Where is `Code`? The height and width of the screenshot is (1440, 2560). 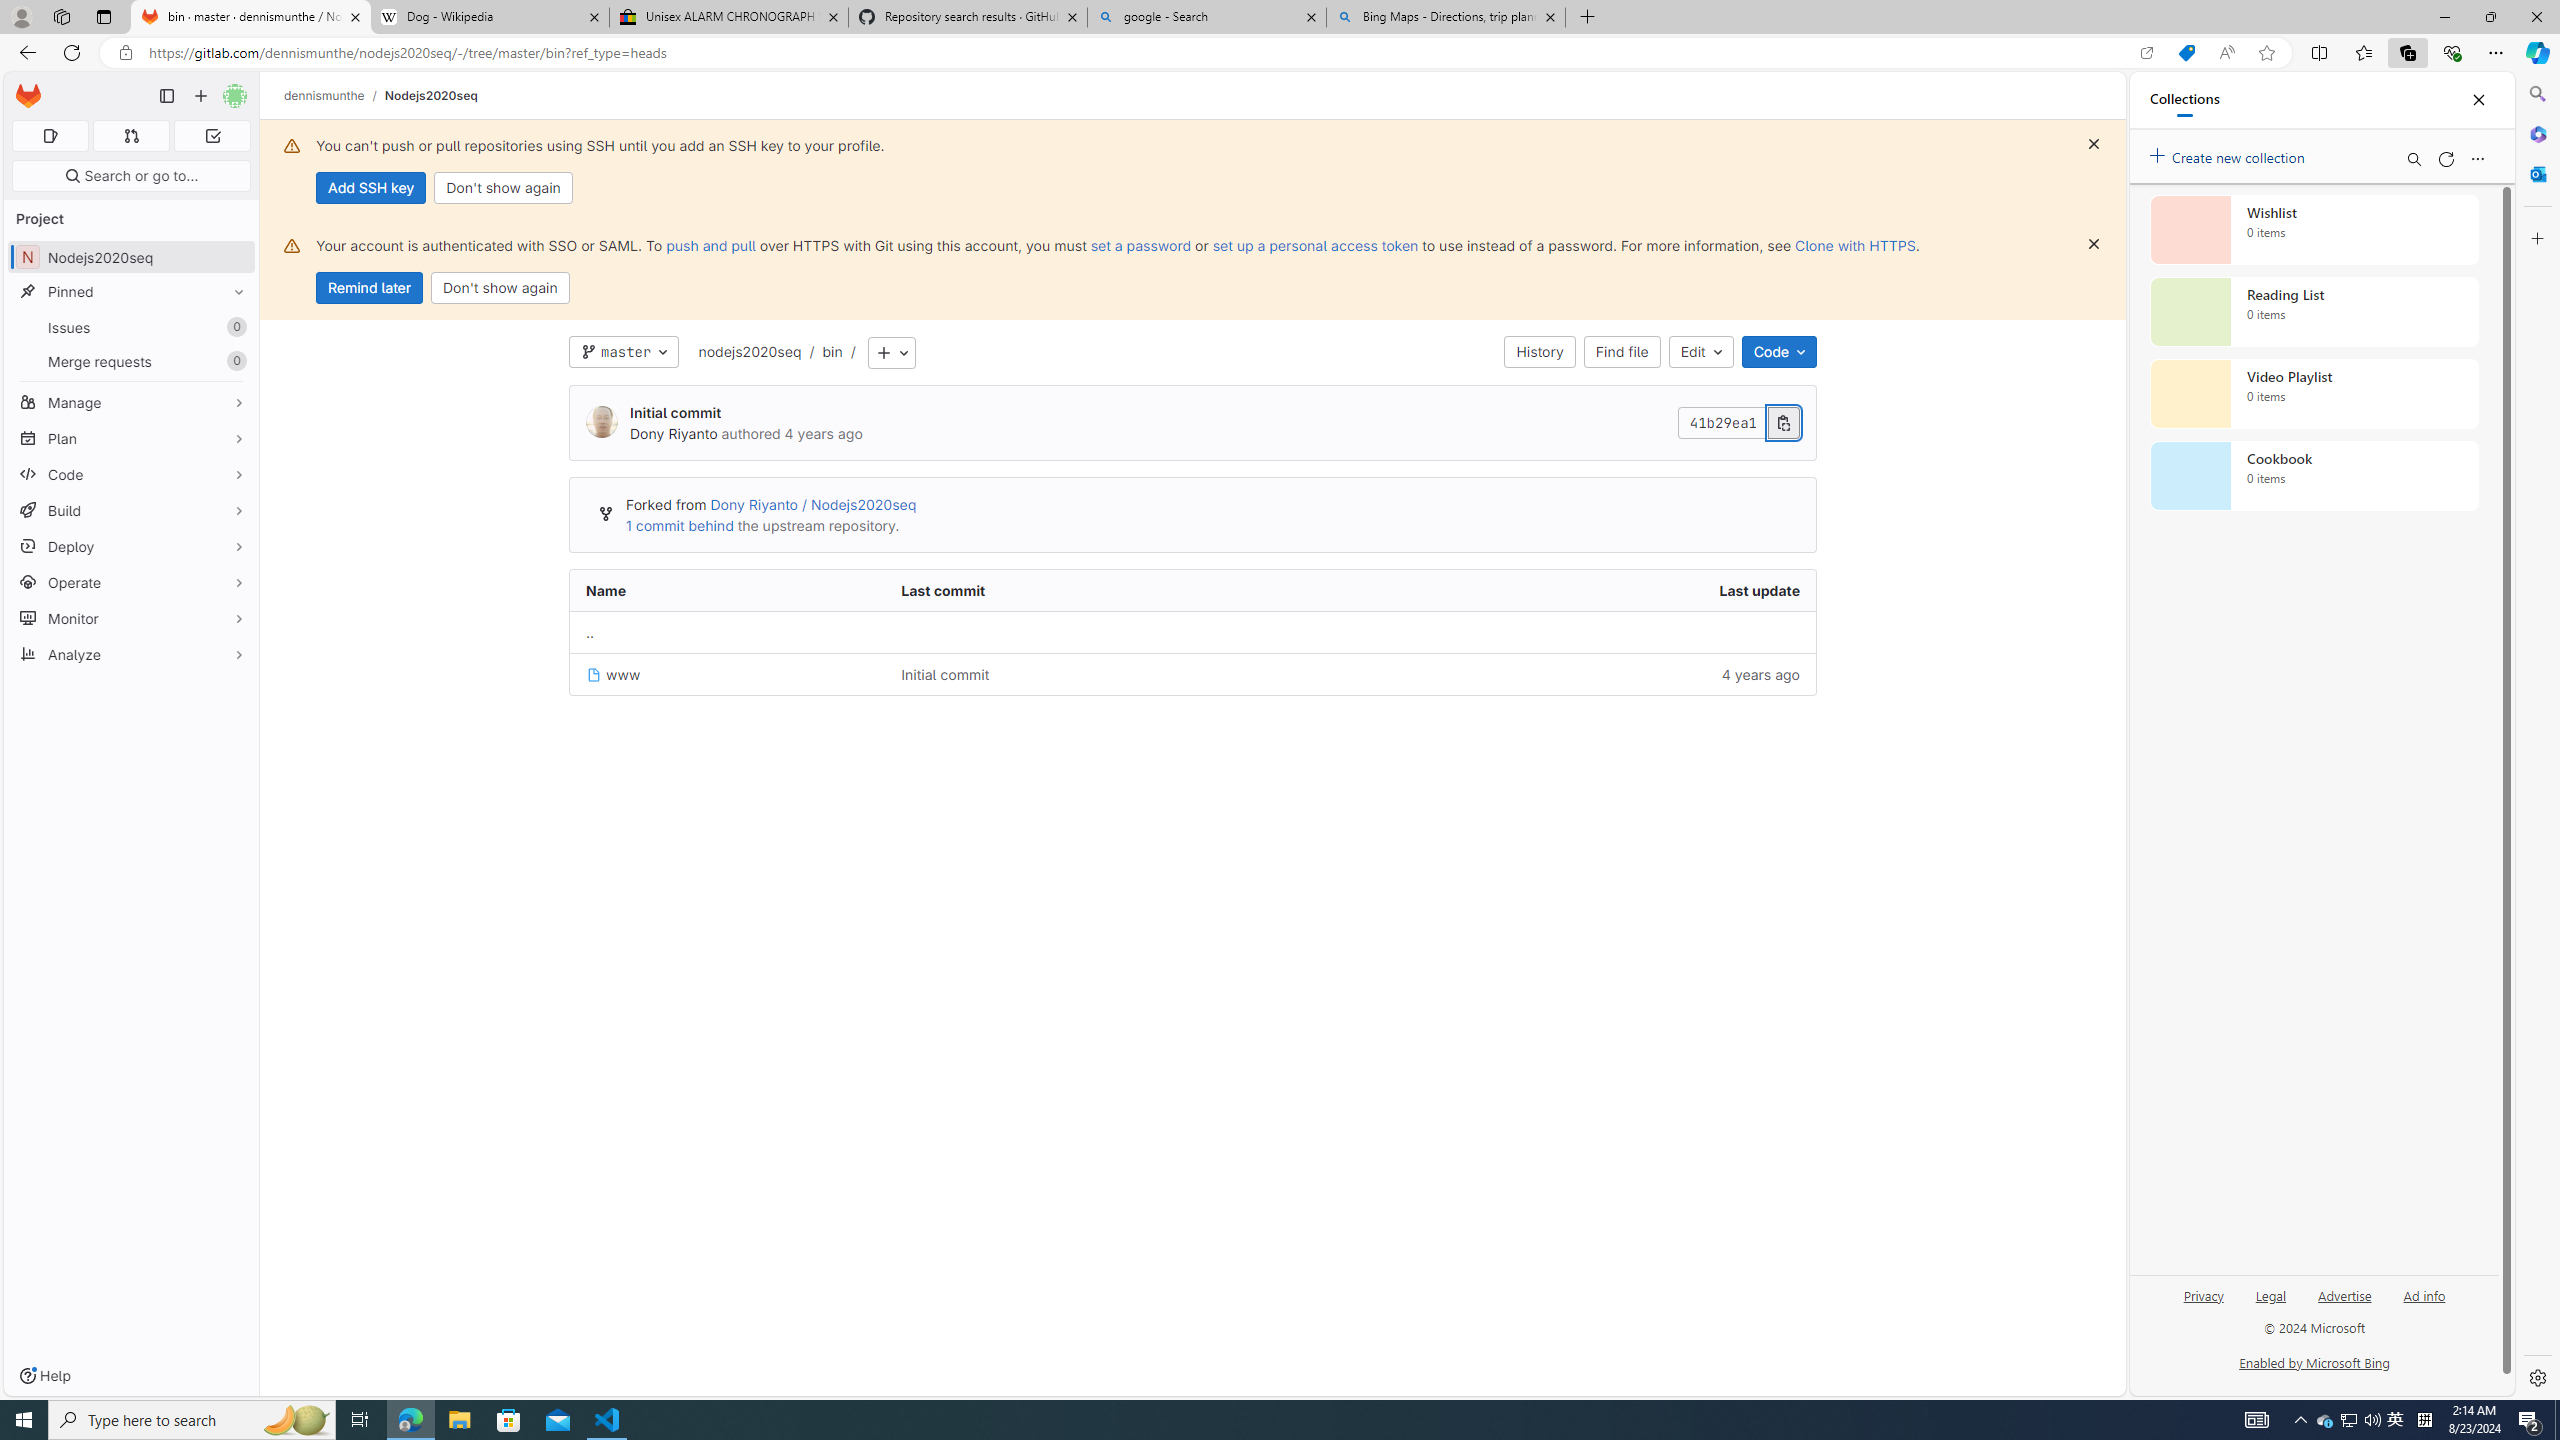 Code is located at coordinates (1778, 352).